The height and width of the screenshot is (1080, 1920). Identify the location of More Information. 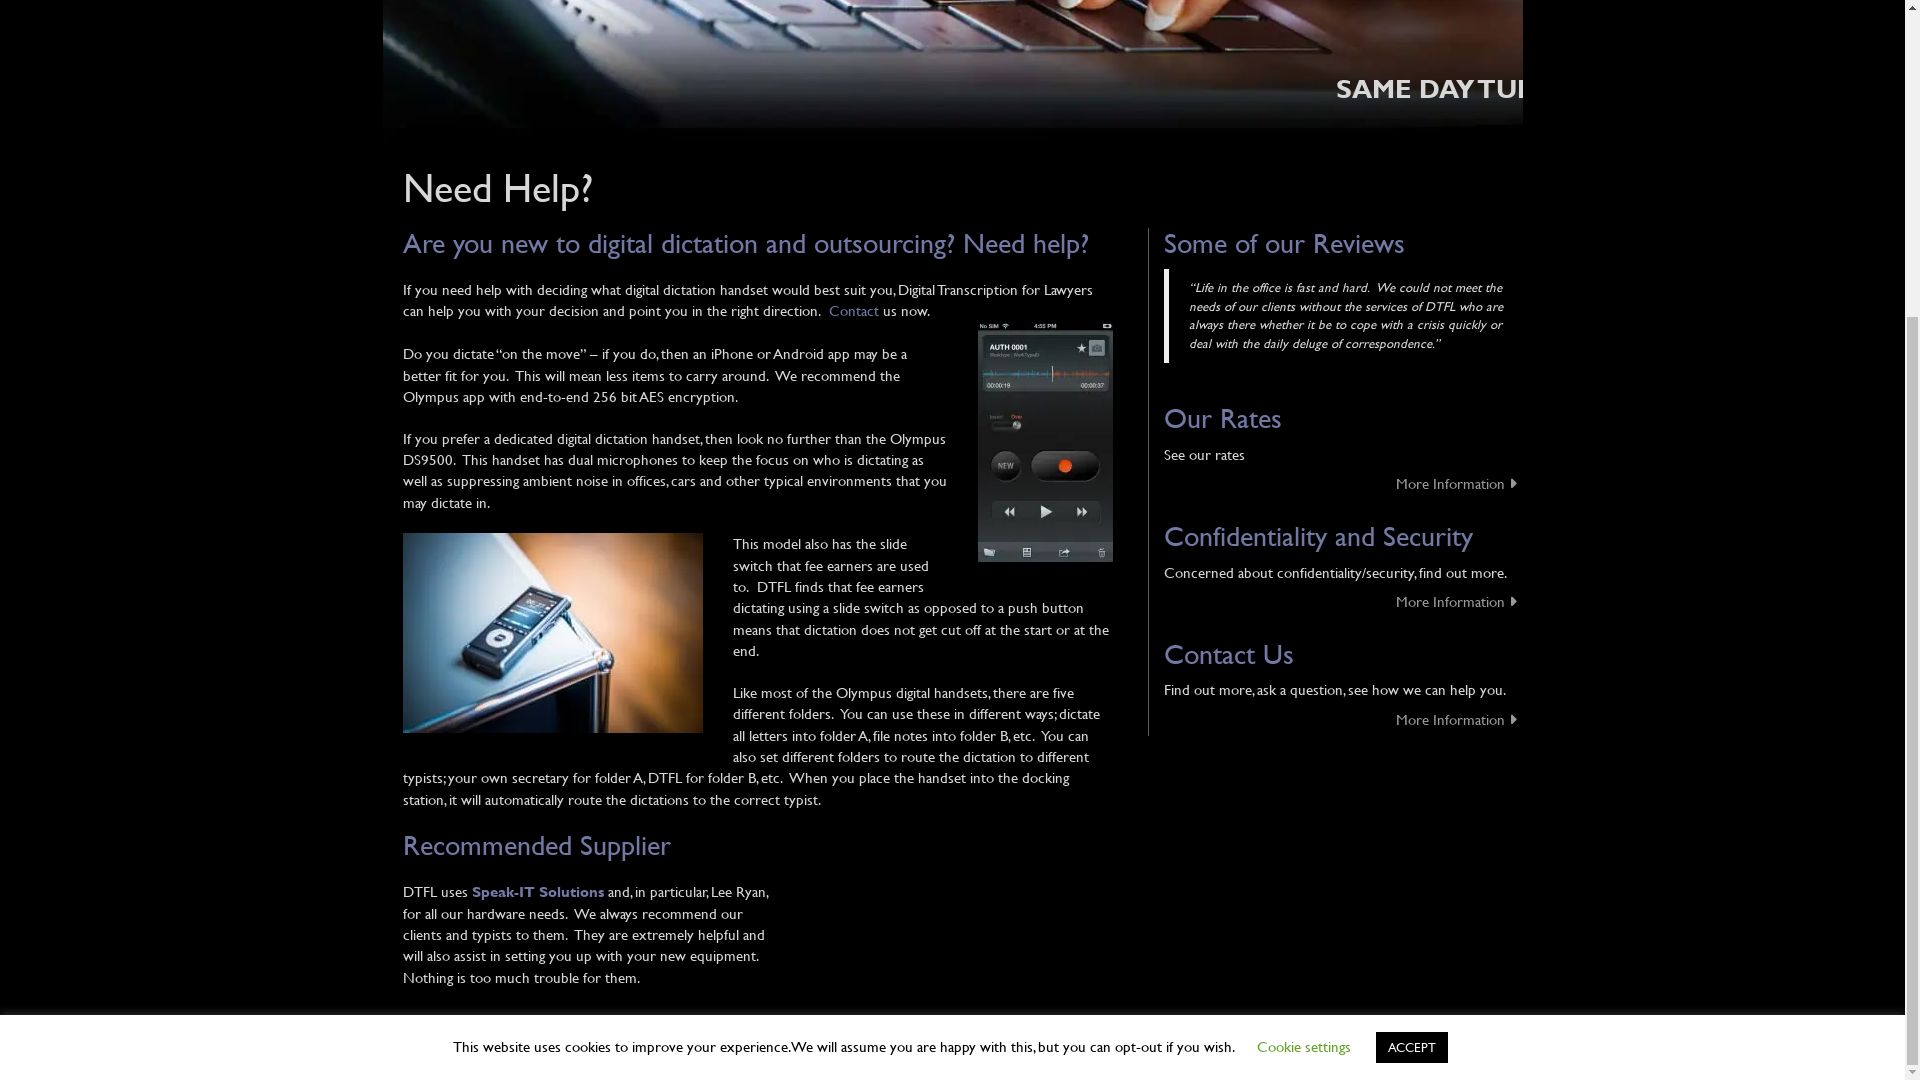
(1342, 602).